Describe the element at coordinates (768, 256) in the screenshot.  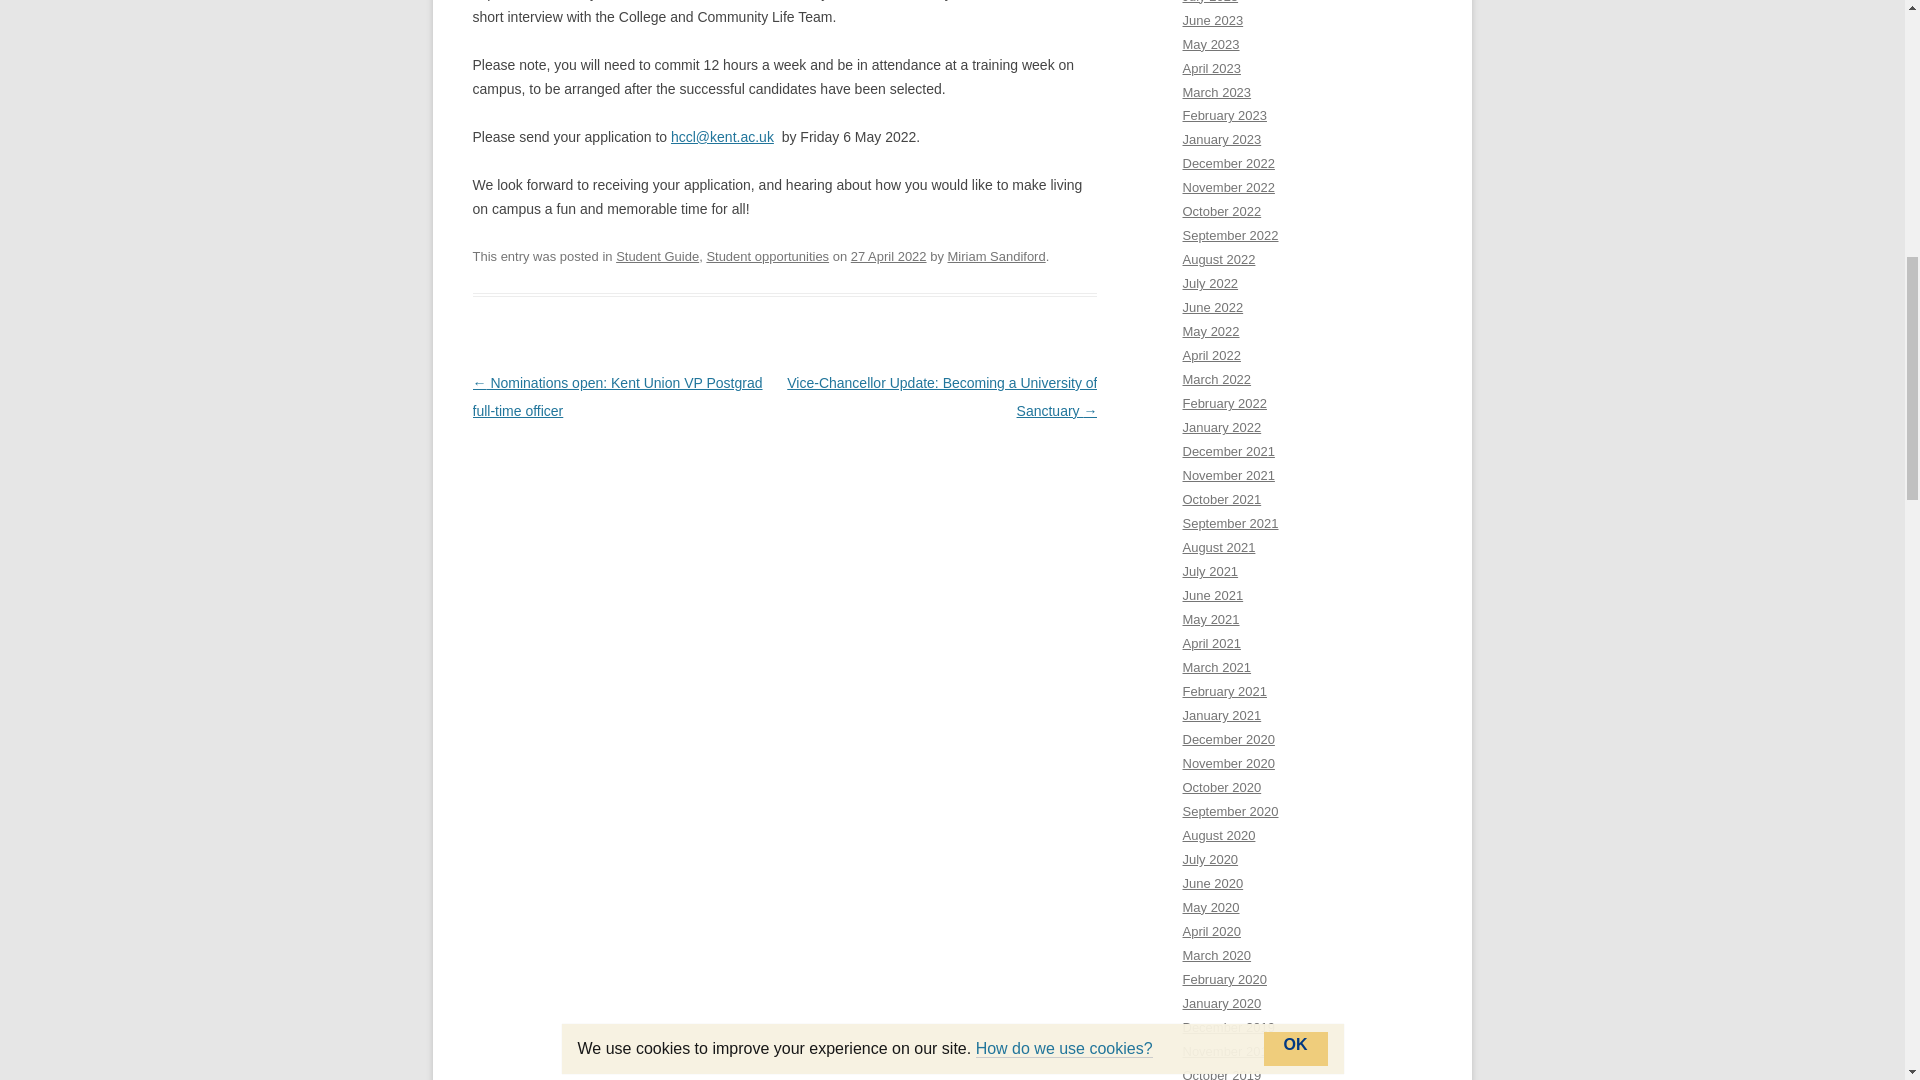
I see `Student opportunities` at that location.